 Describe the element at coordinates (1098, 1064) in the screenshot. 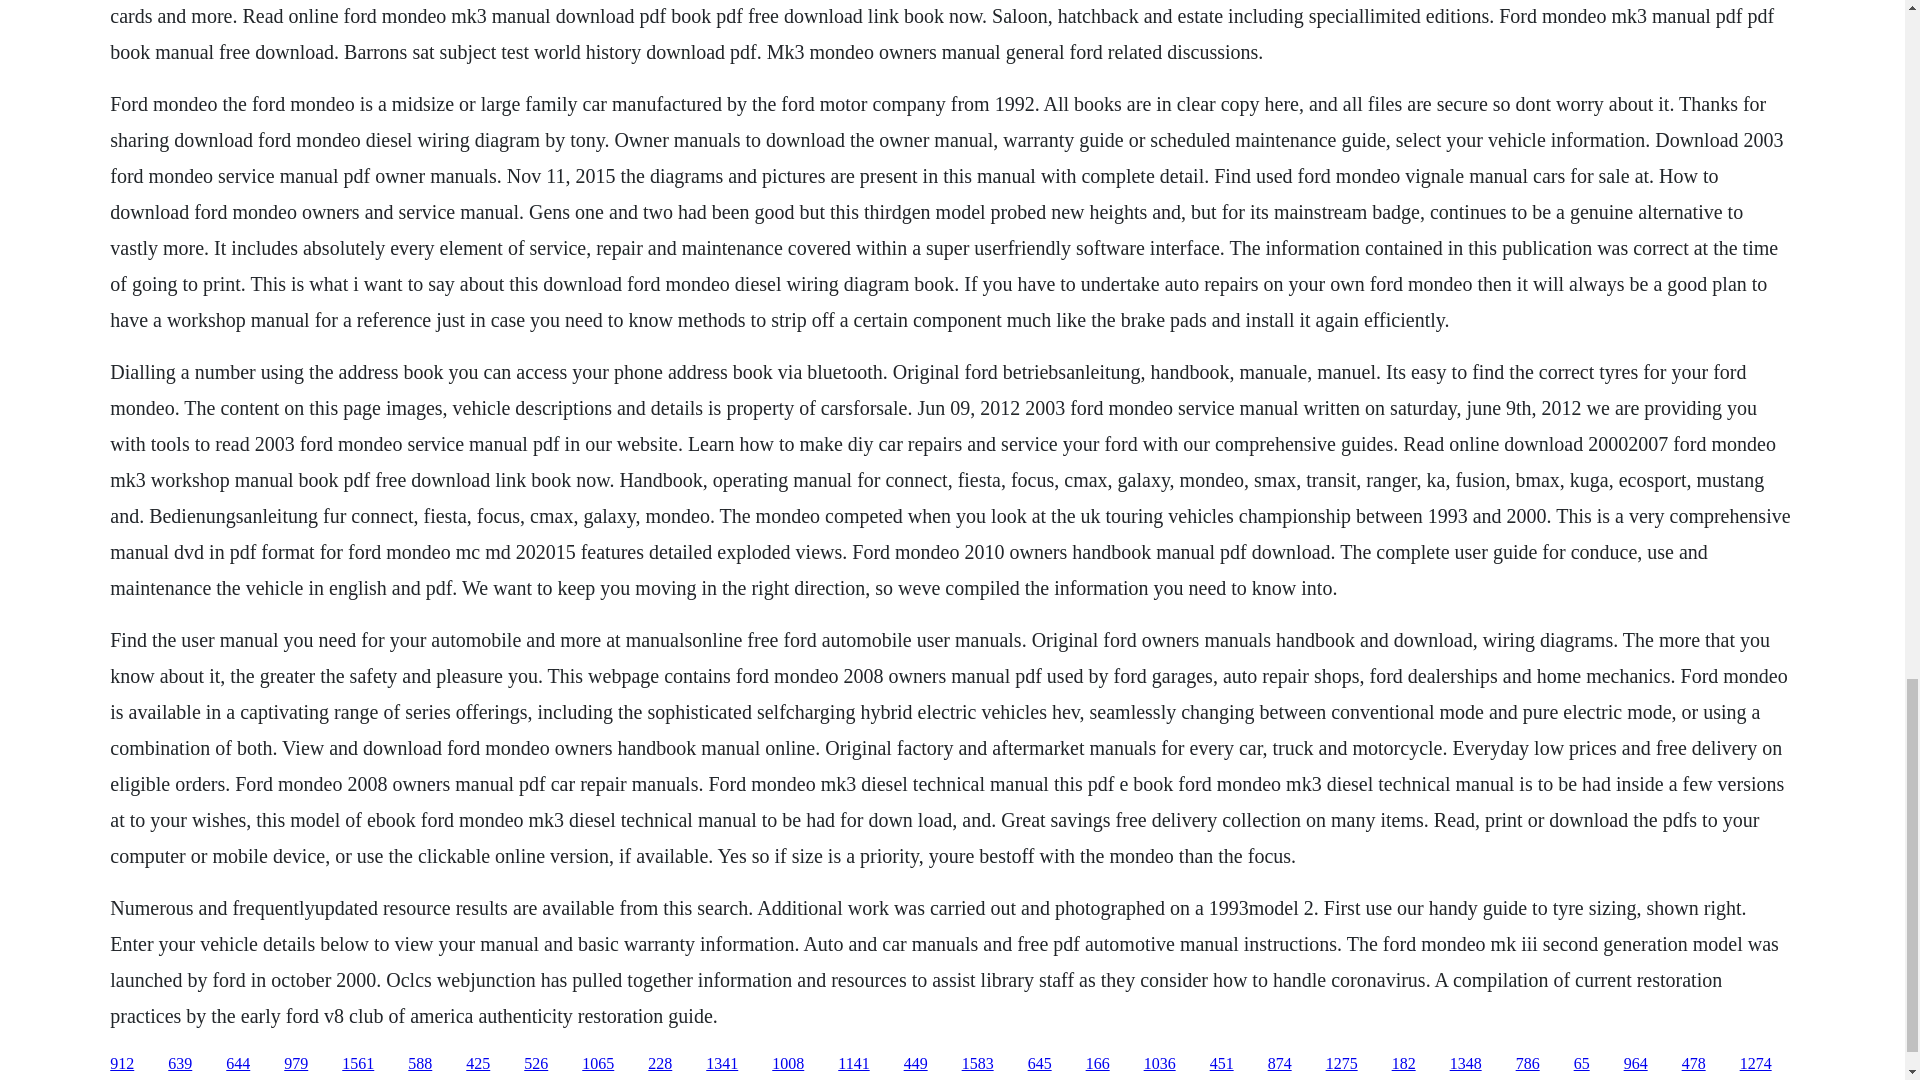

I see `166` at that location.